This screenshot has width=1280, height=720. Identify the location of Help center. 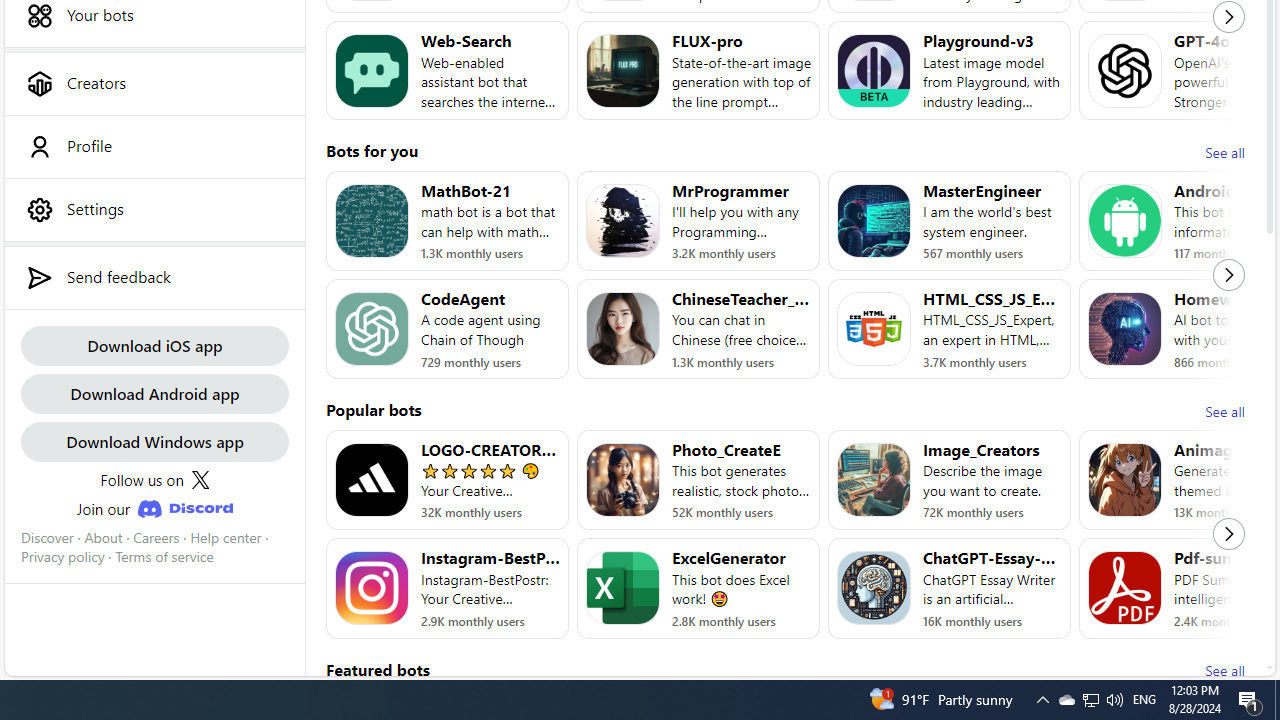
(226, 537).